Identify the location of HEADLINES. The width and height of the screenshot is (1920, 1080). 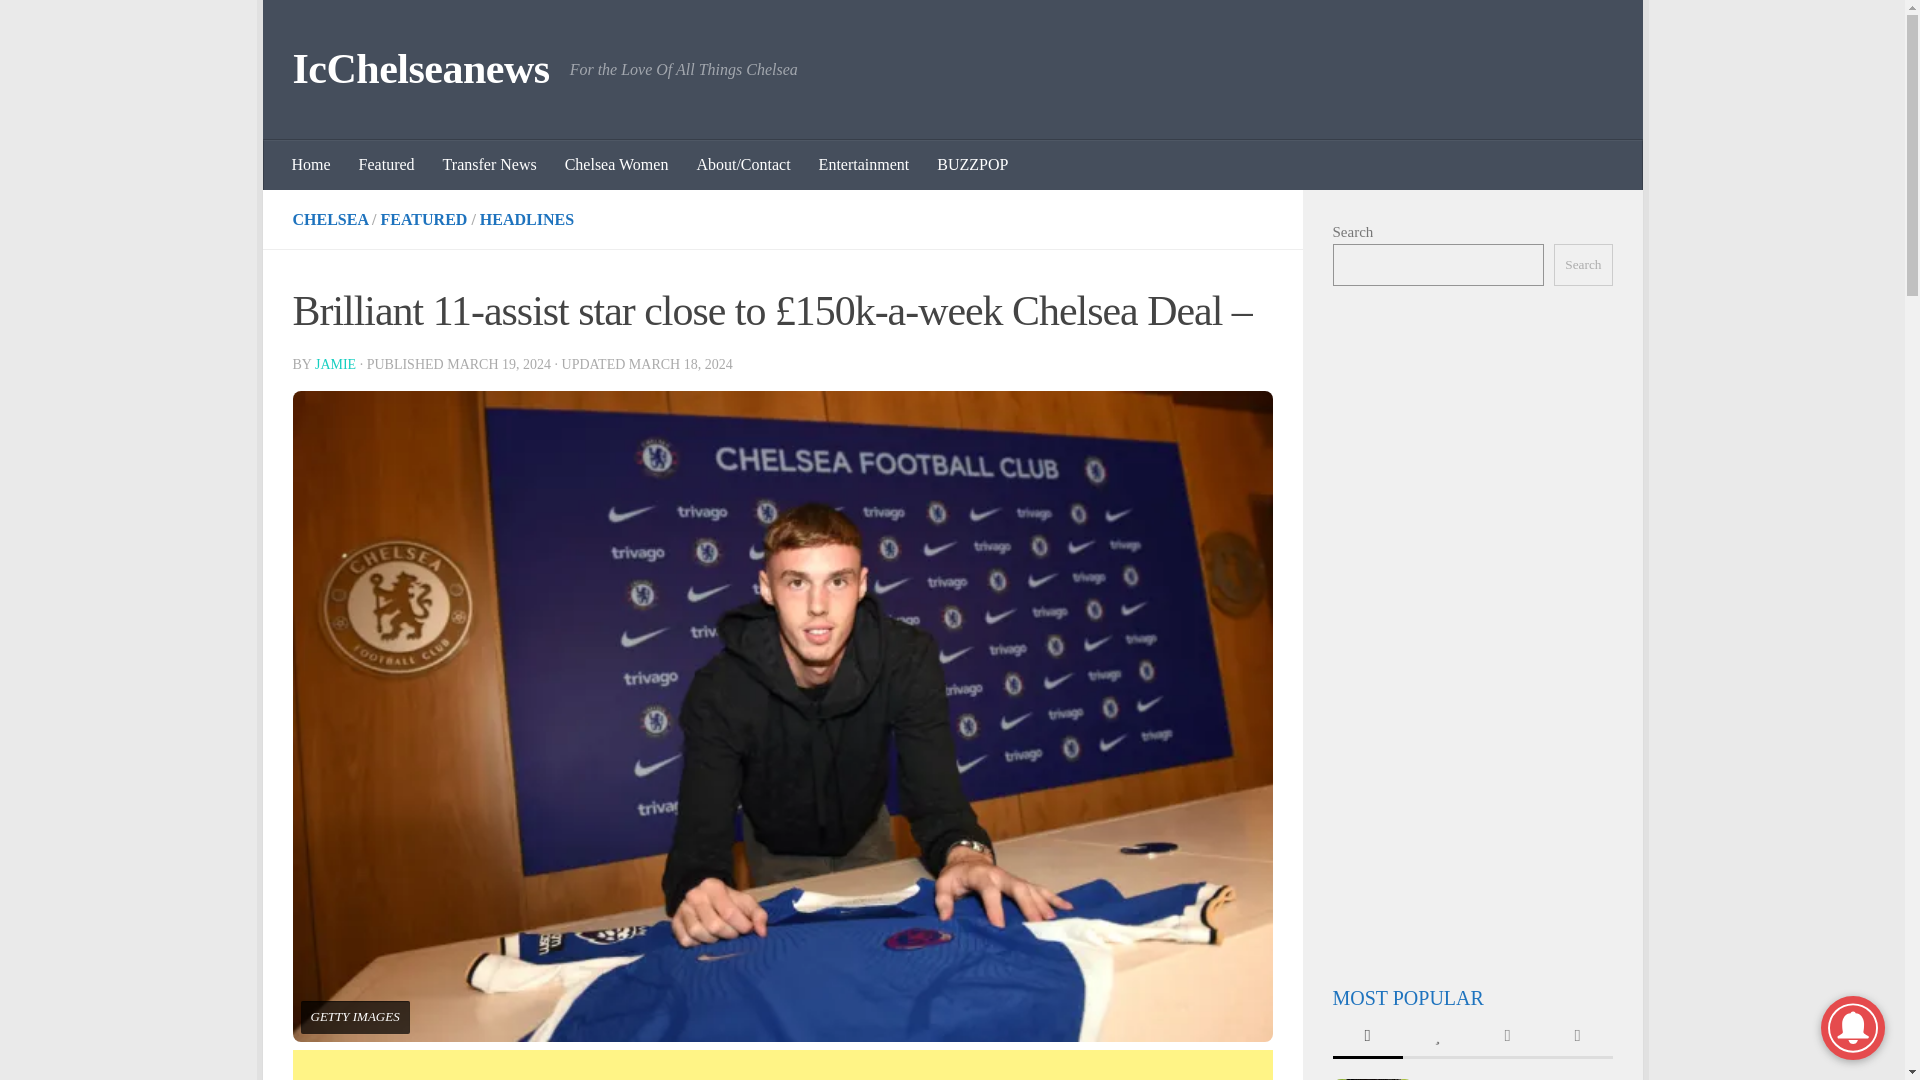
(527, 218).